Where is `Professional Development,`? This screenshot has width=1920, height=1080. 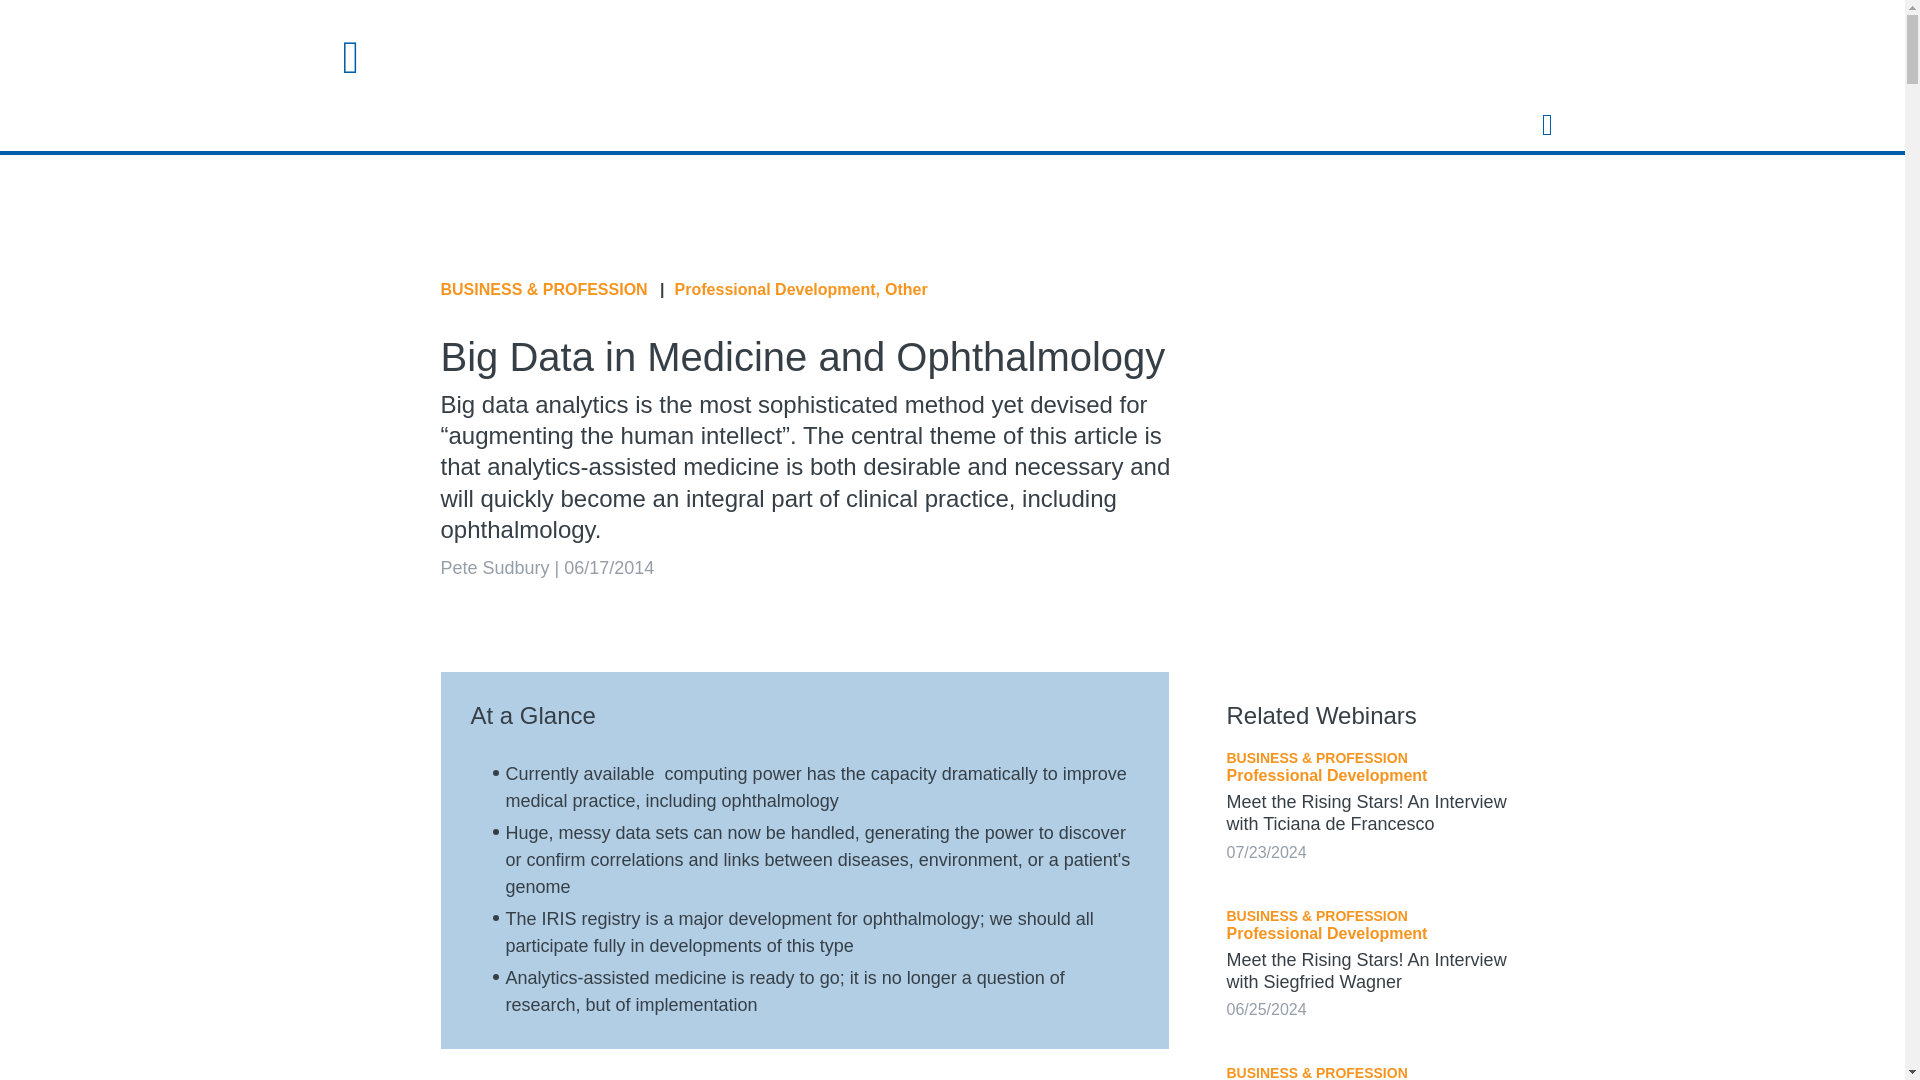
Professional Development, is located at coordinates (777, 290).